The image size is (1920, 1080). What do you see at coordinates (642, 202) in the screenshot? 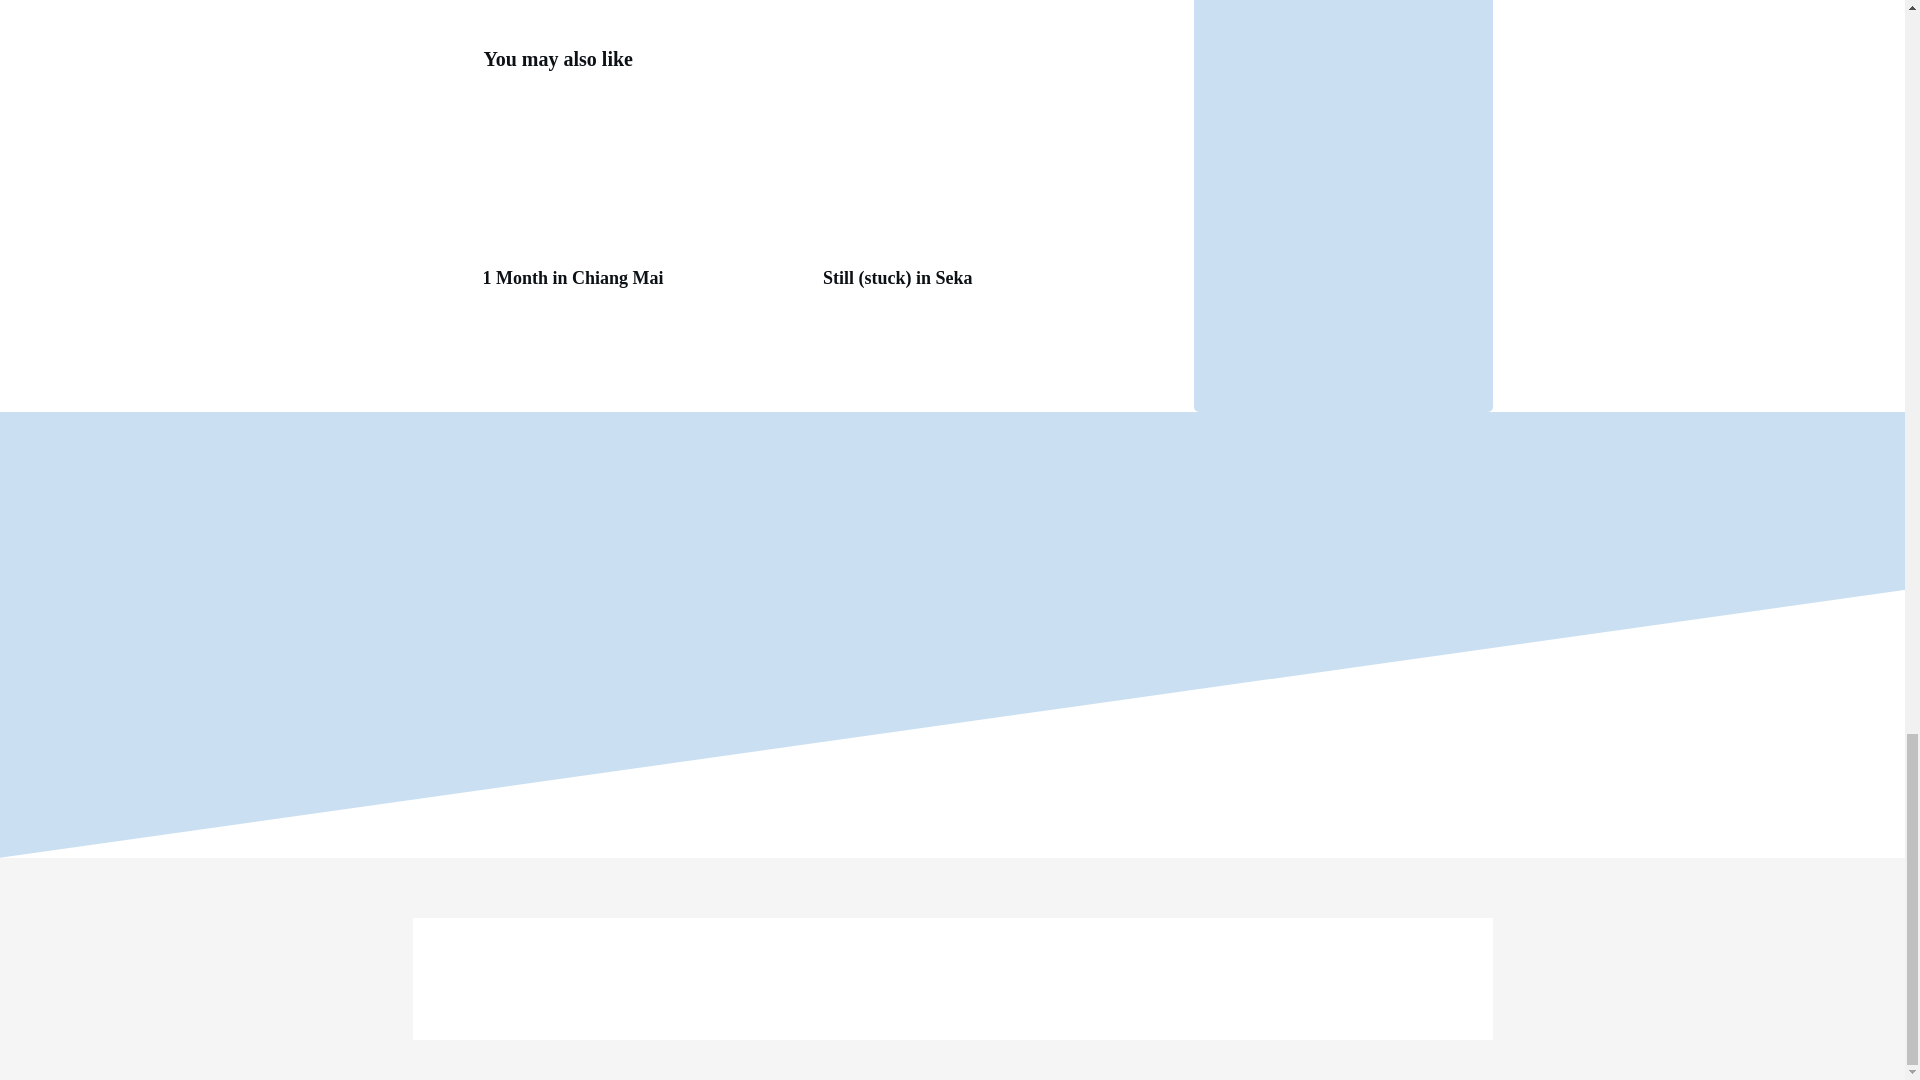
I see `1 Month in Chiang Mai` at bounding box center [642, 202].